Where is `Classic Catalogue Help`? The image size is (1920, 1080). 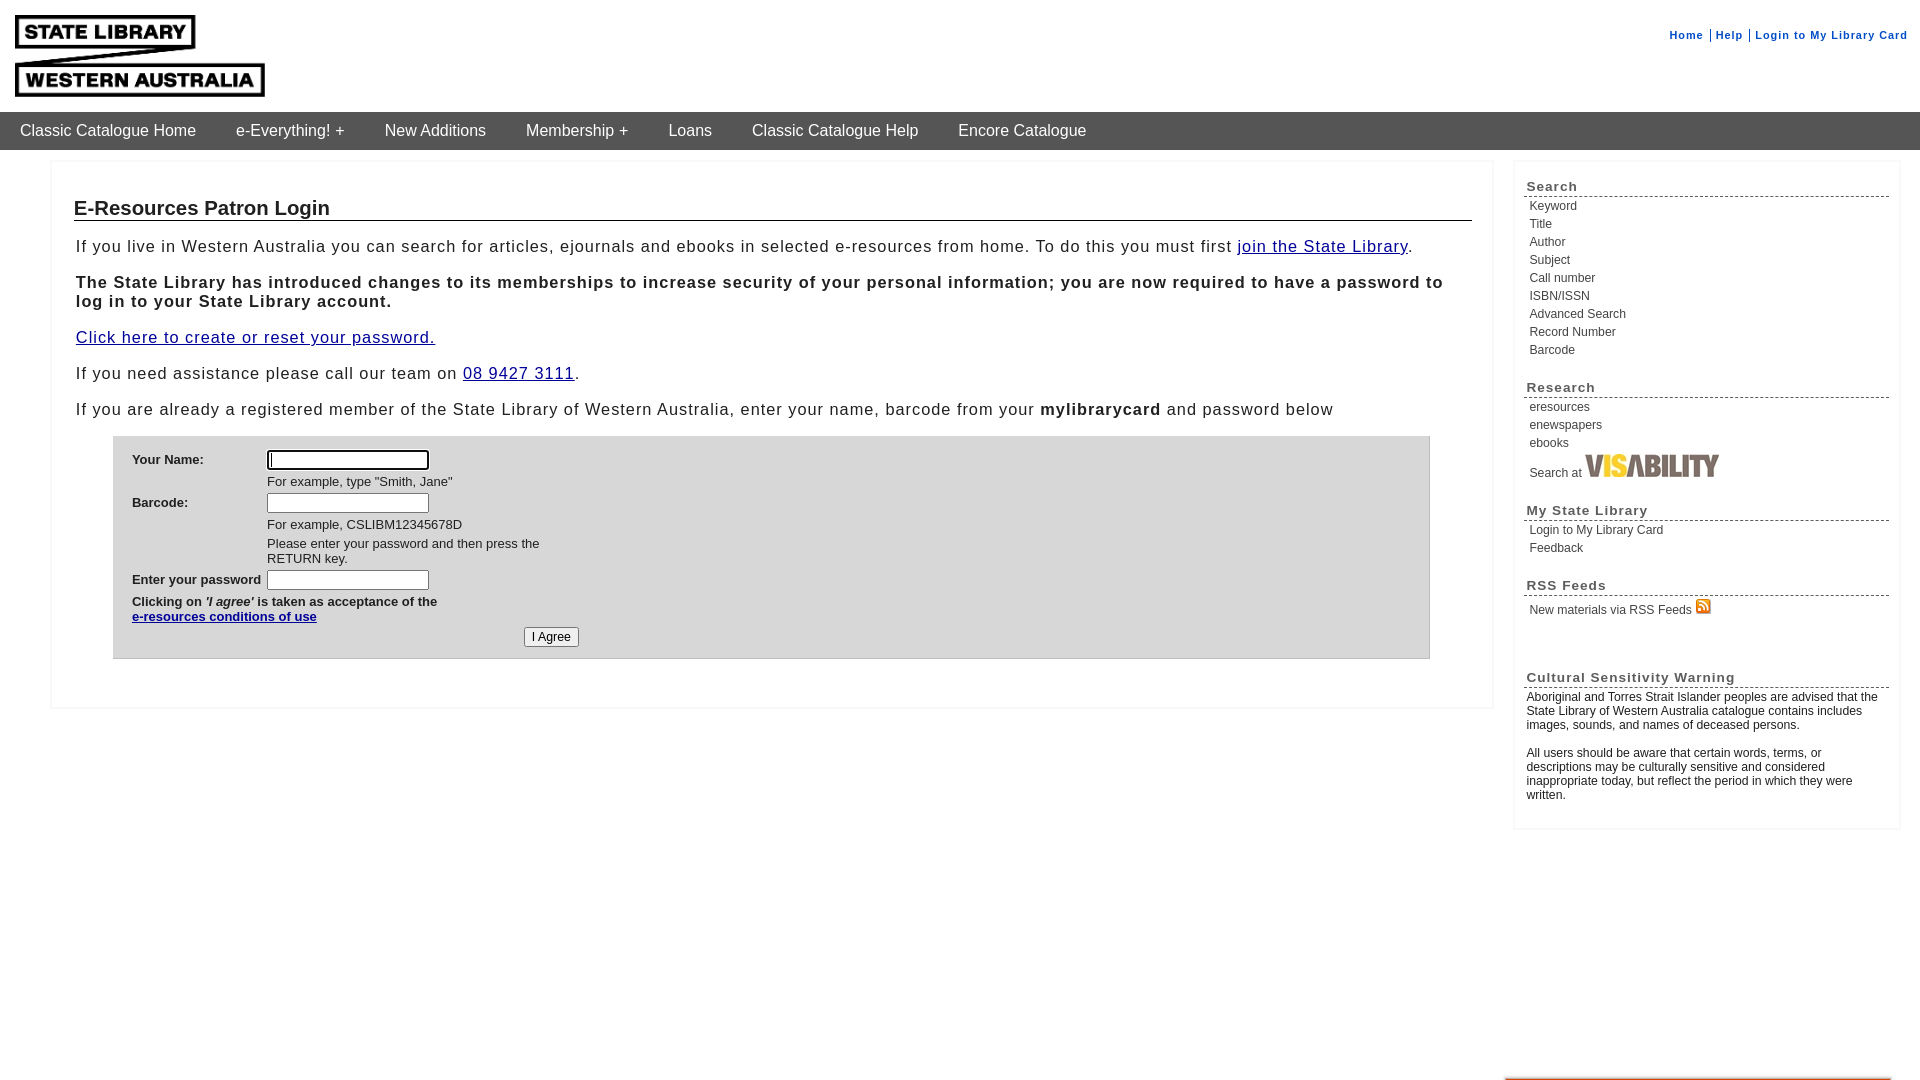
Classic Catalogue Help is located at coordinates (835, 131).